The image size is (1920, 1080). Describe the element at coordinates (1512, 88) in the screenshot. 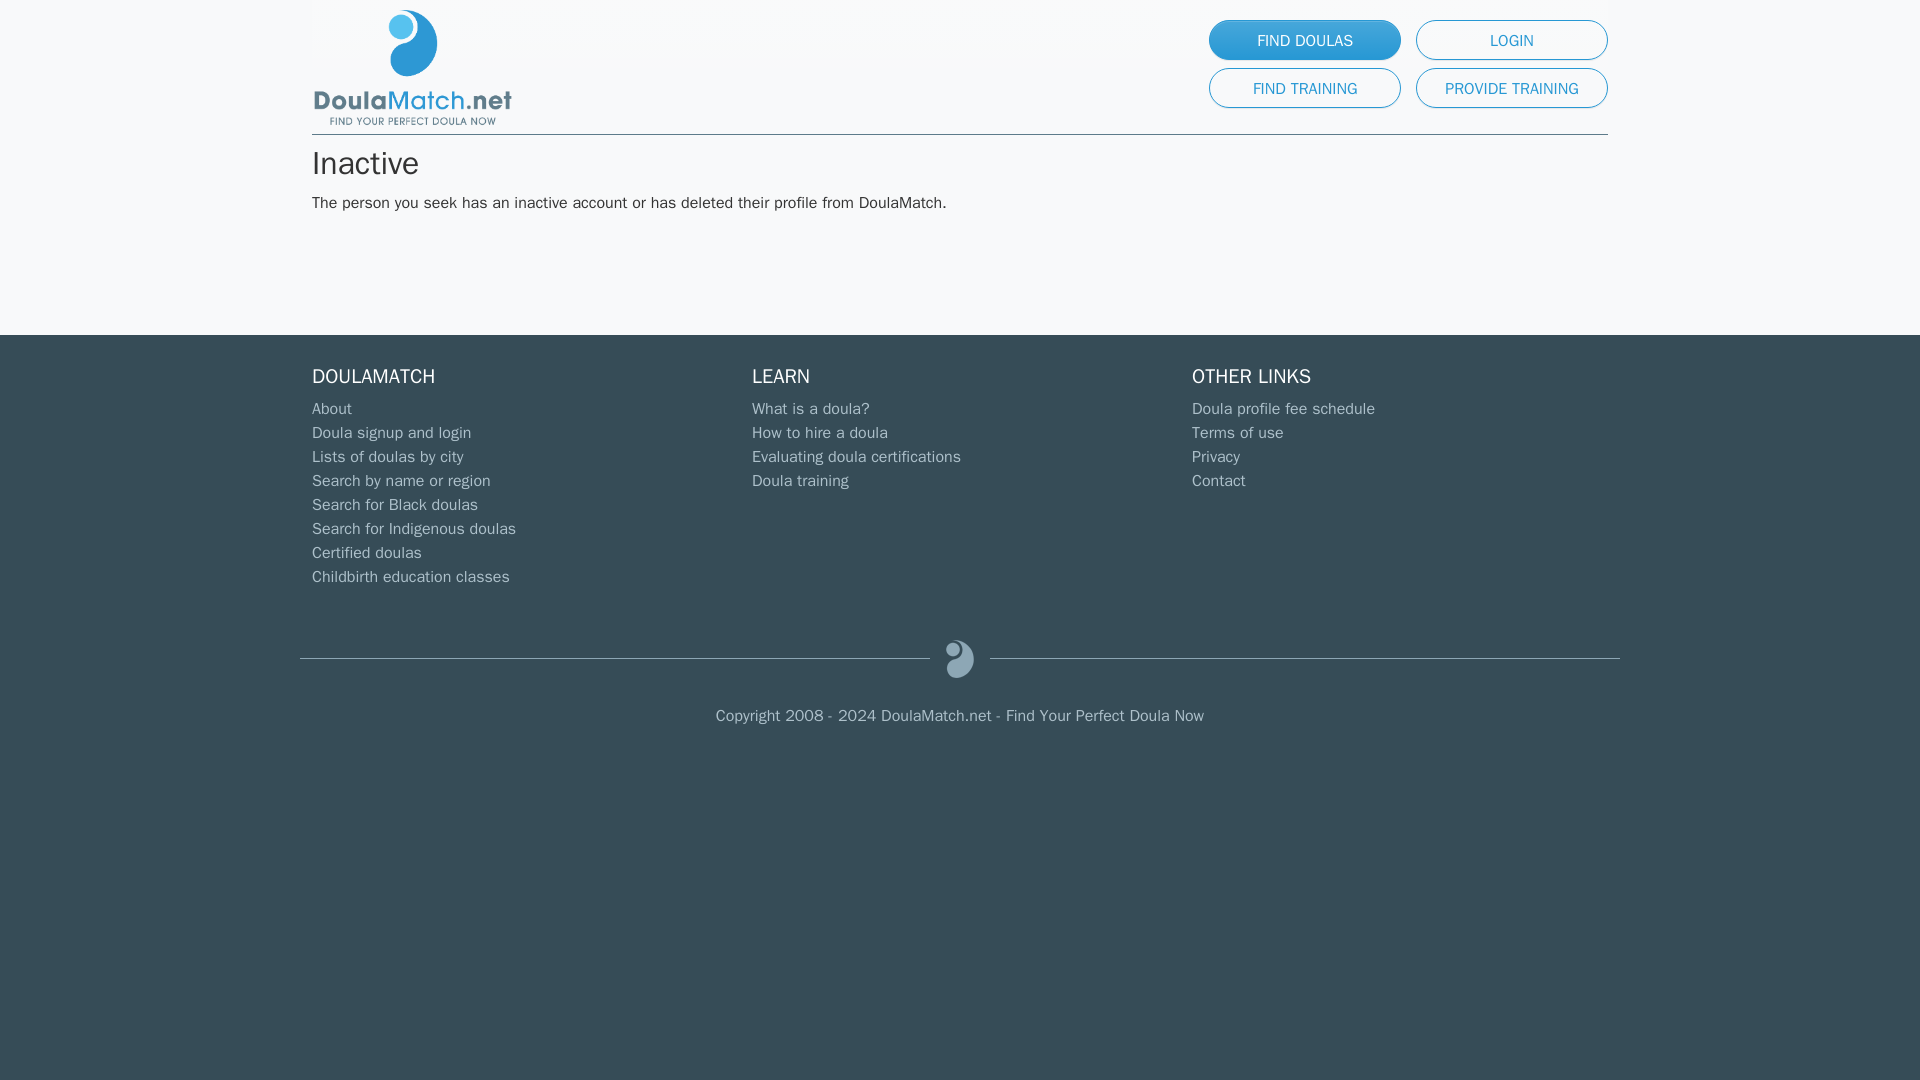

I see `PROVIDE TRAINING` at that location.